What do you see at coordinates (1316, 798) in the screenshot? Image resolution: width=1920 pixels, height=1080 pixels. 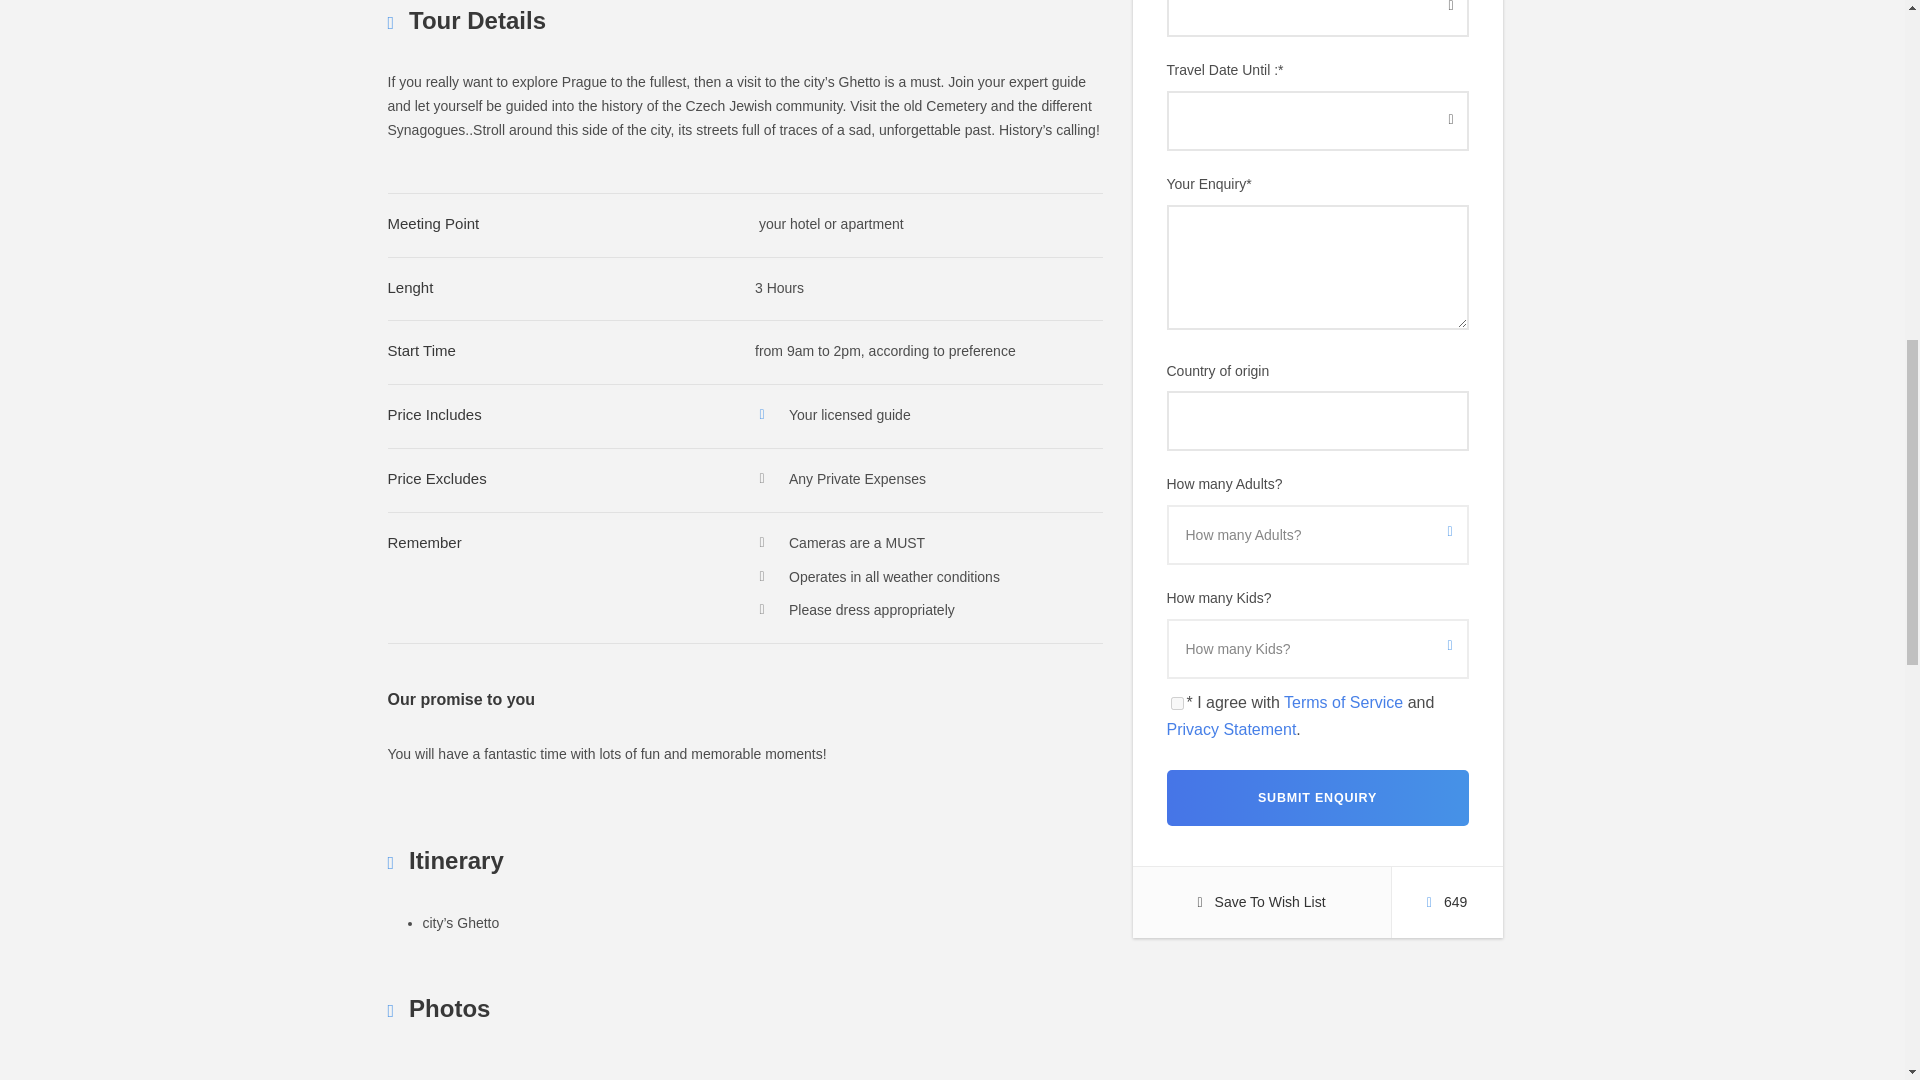 I see `Submit Enquiry` at bounding box center [1316, 798].